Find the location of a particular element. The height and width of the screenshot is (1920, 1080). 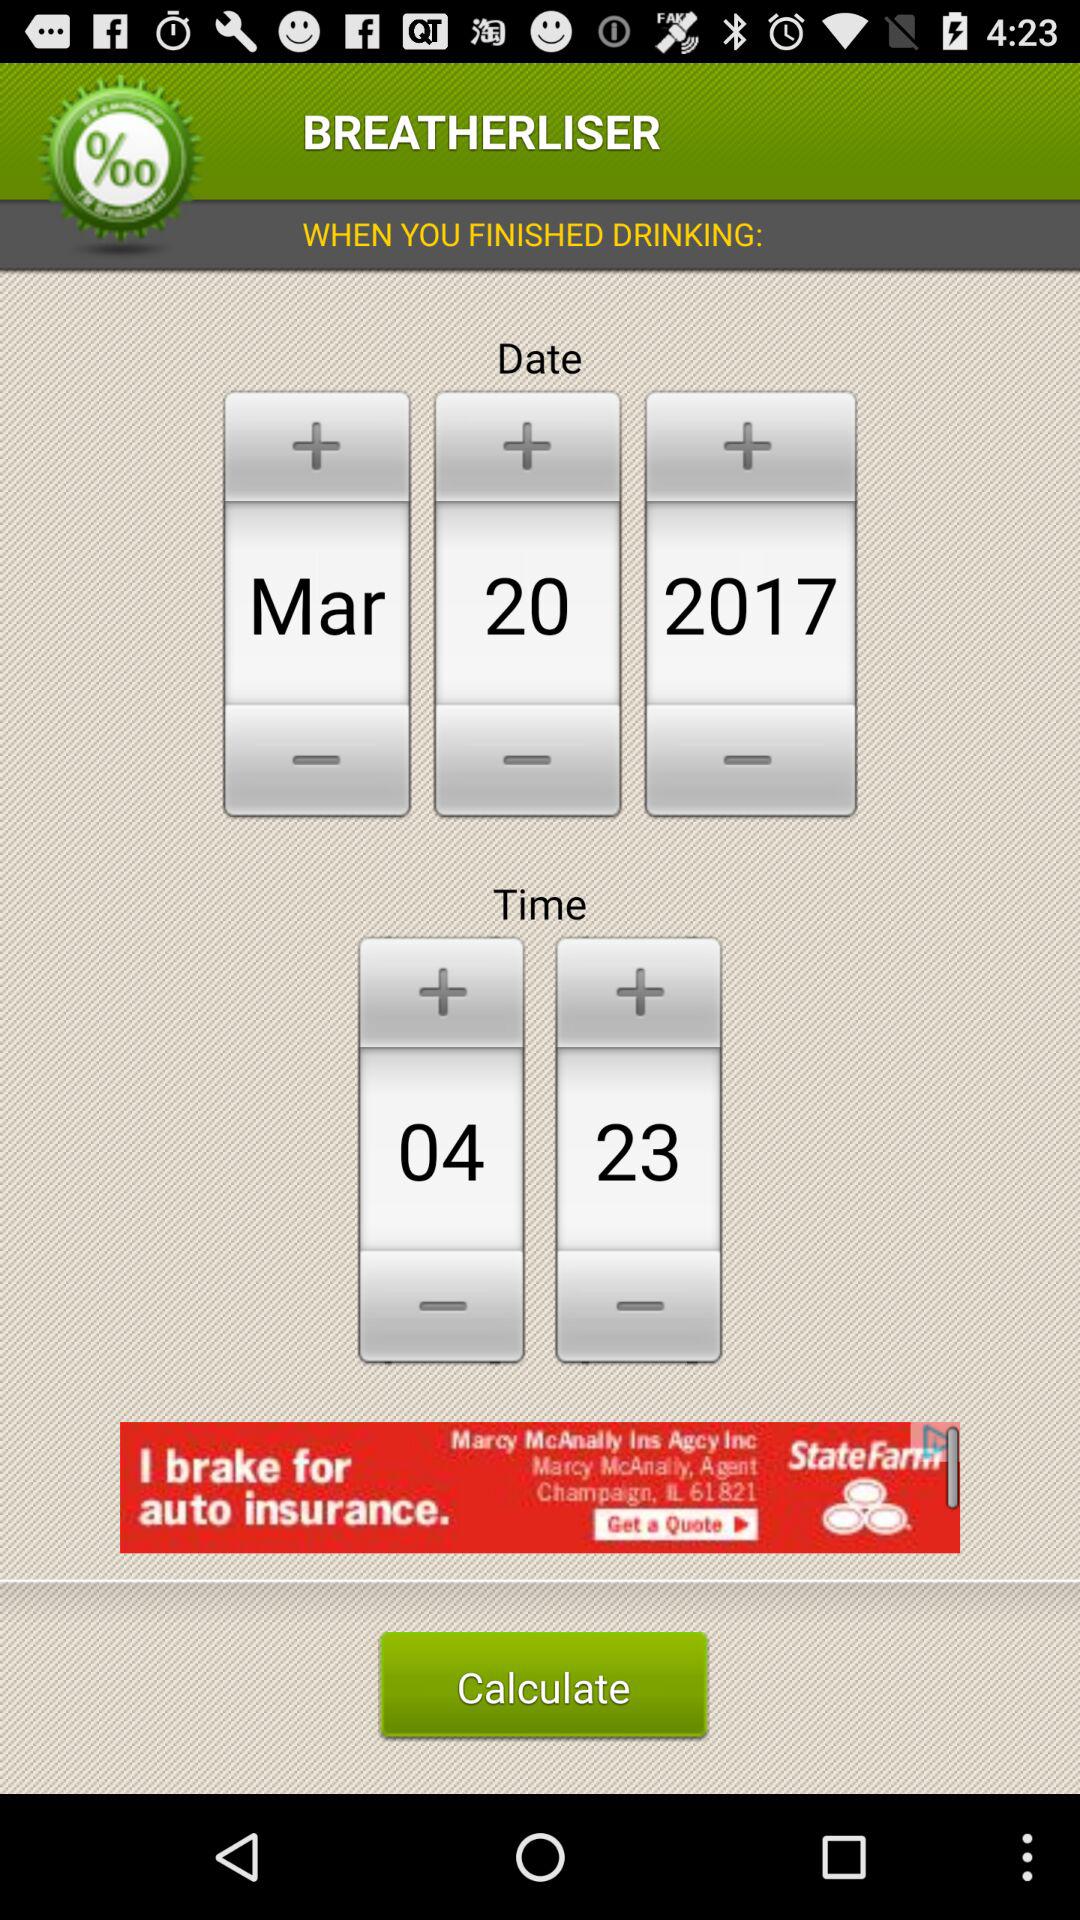

click on plus icon on top of mar text is located at coordinates (316, 443).